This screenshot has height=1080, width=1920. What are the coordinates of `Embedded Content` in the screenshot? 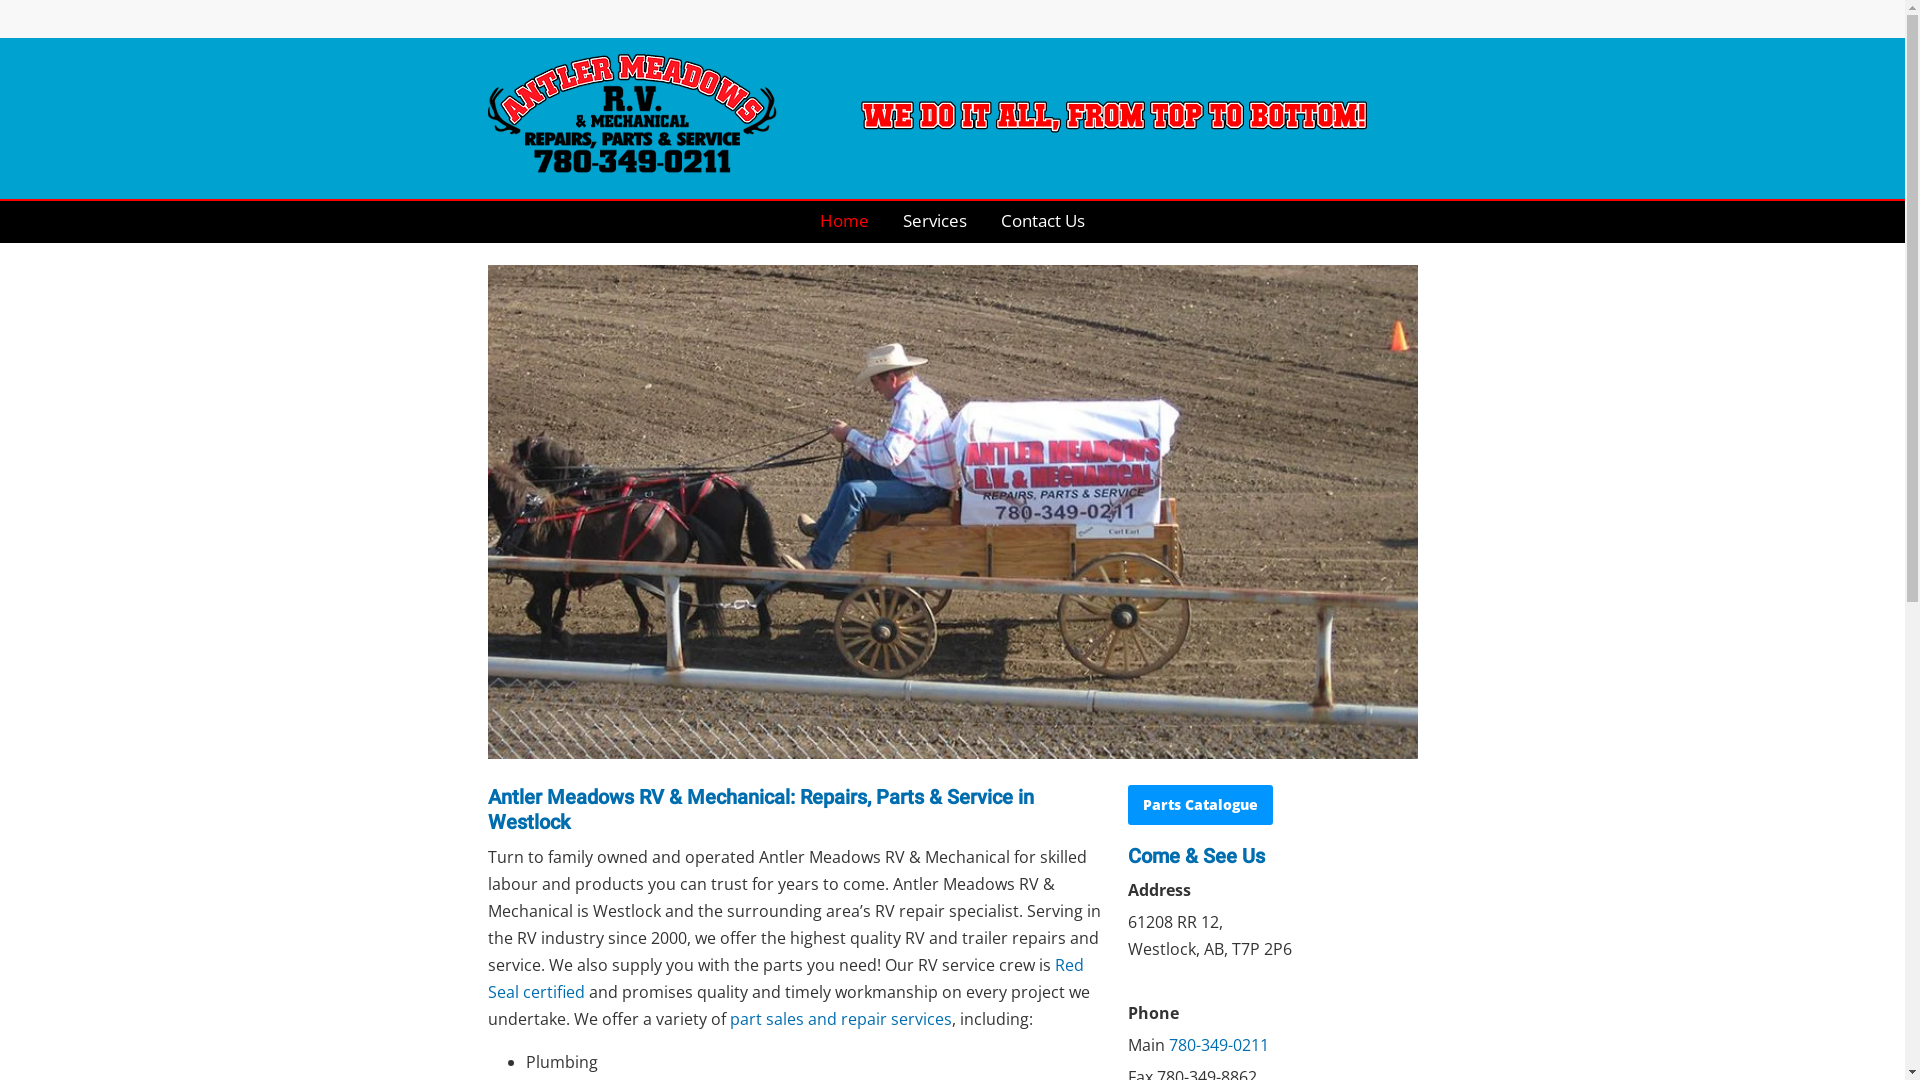 It's located at (1410, 21).